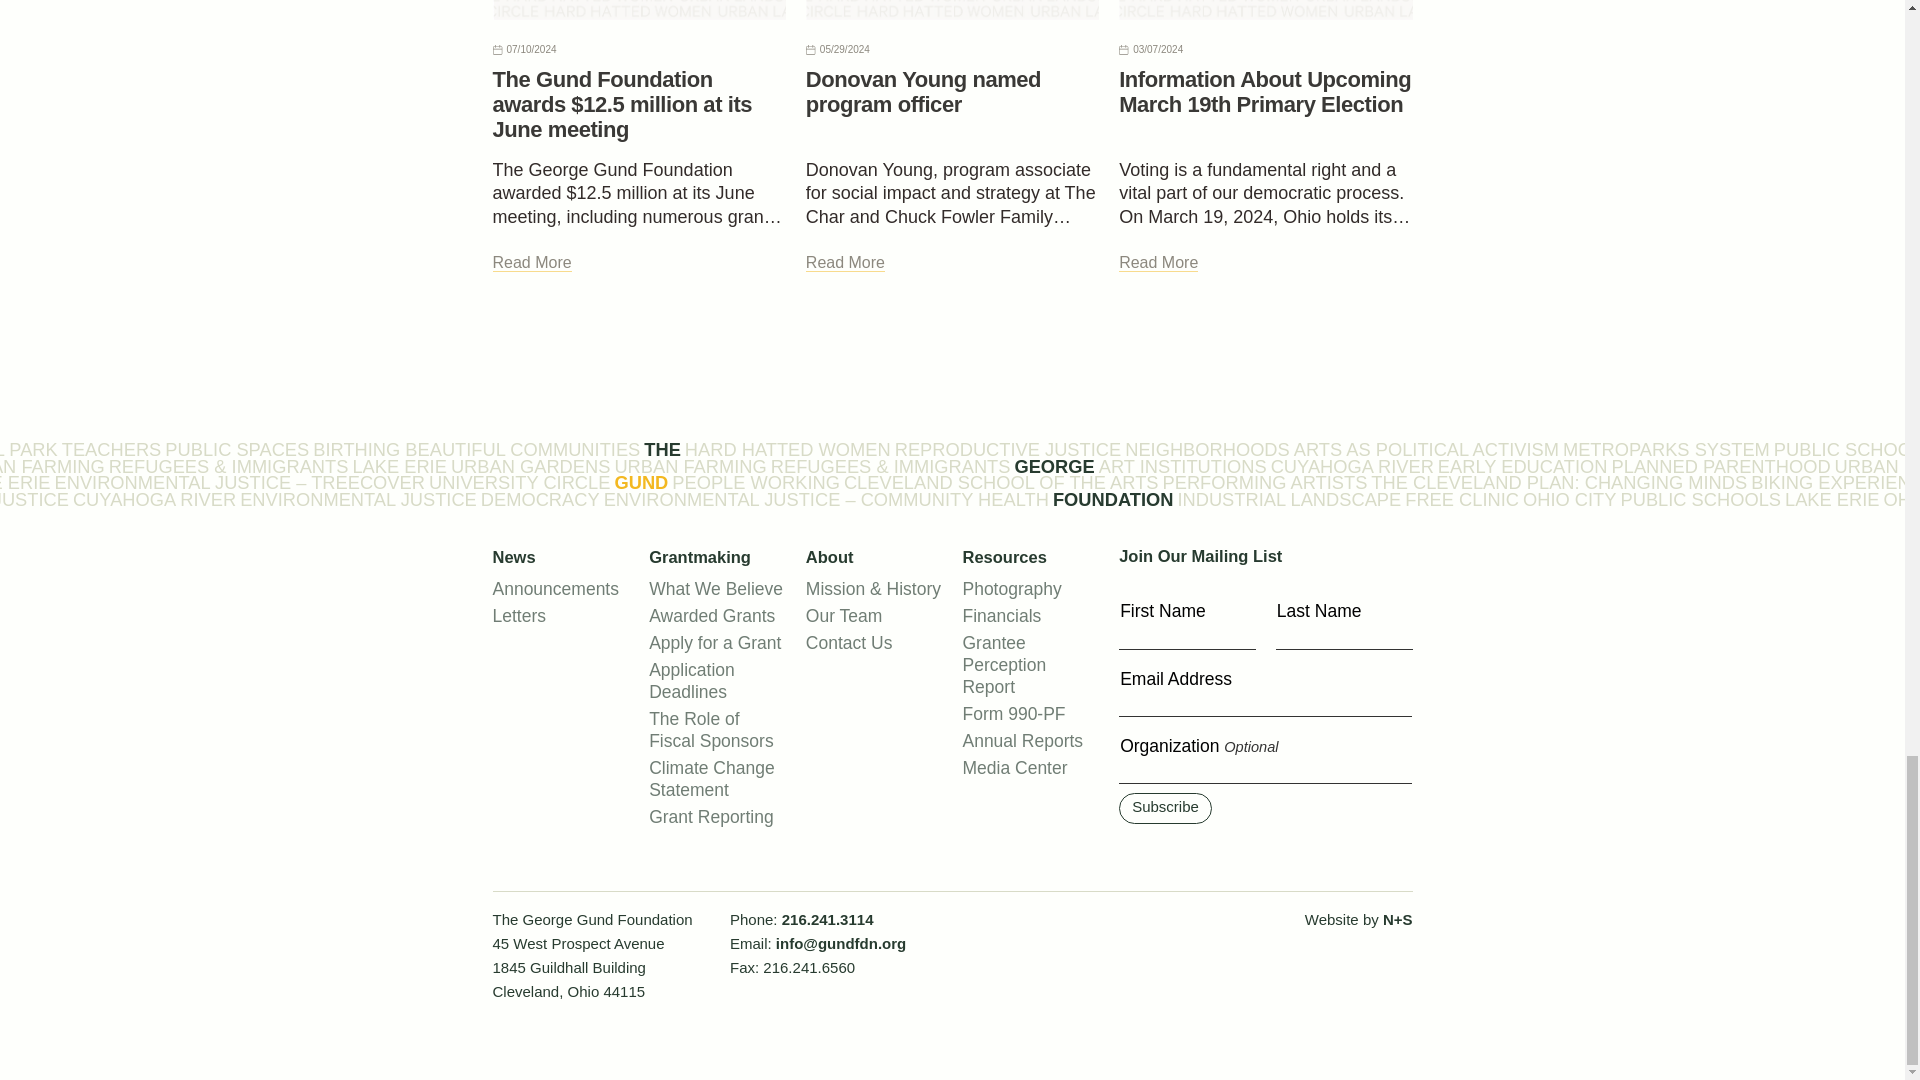 The height and width of the screenshot is (1080, 1920). I want to click on HARD HATTED WOMEN, so click(788, 449).